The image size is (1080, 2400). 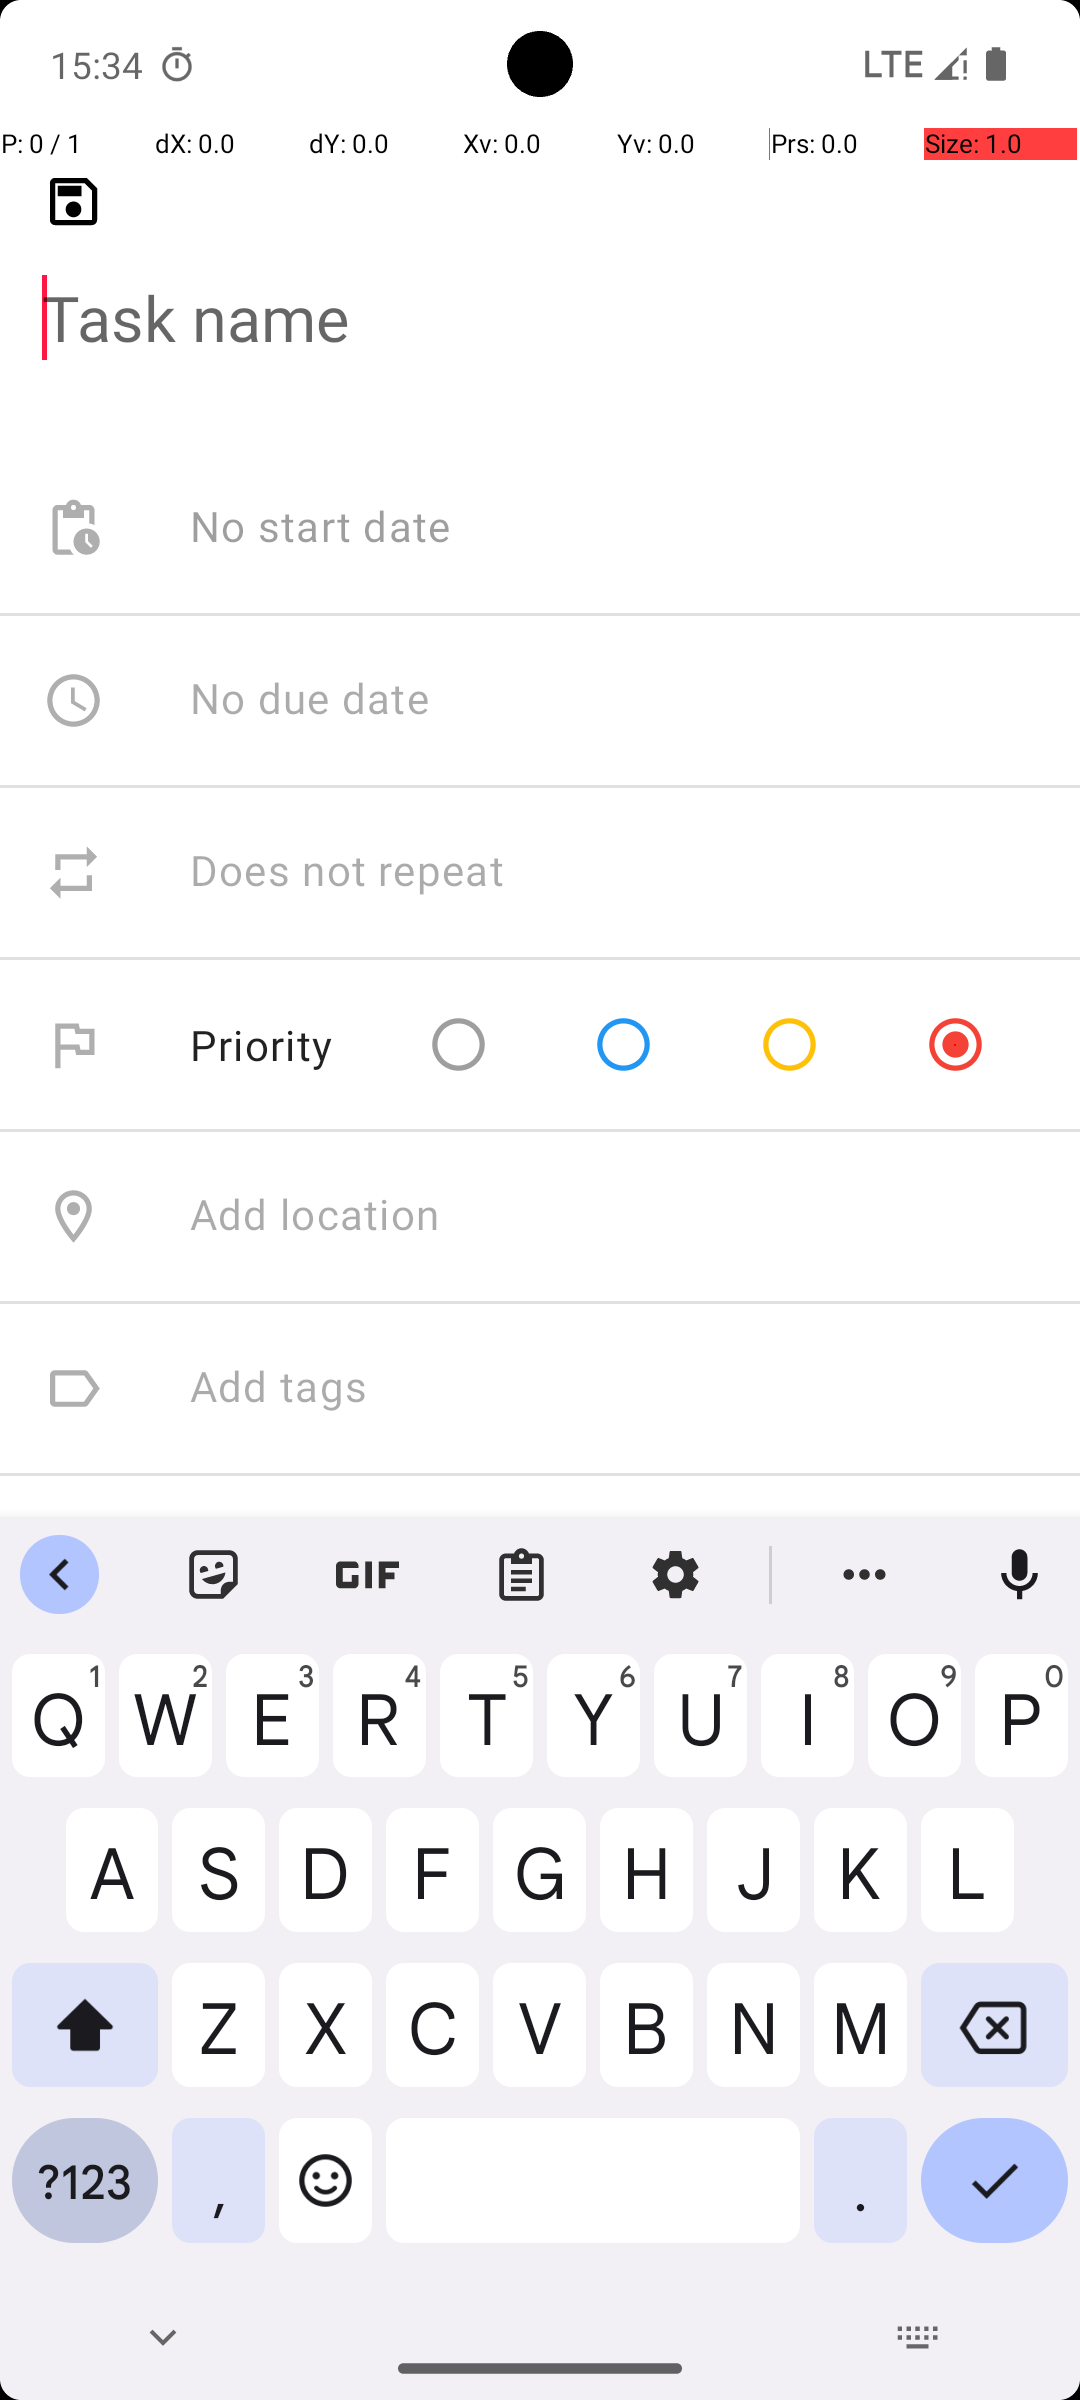 What do you see at coordinates (540, 286) in the screenshot?
I see `Task name` at bounding box center [540, 286].